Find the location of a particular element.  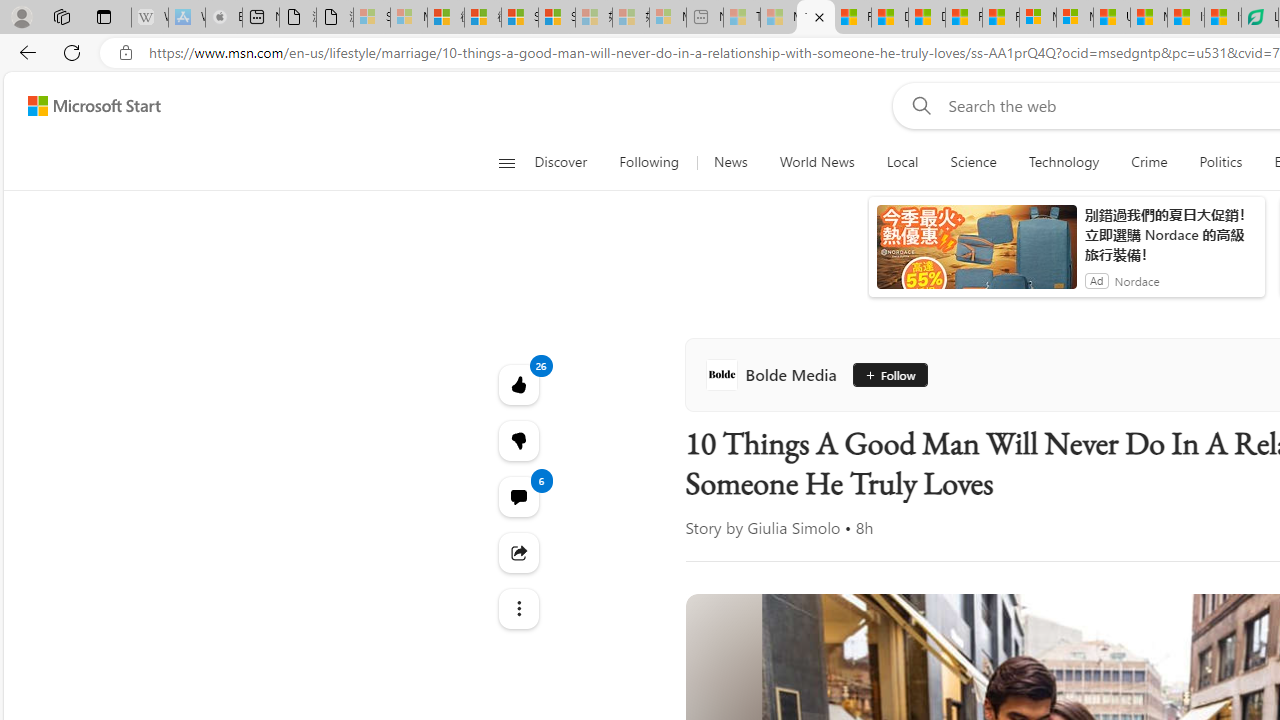

Sign in to your Microsoft account - Sleeping is located at coordinates (372, 18).